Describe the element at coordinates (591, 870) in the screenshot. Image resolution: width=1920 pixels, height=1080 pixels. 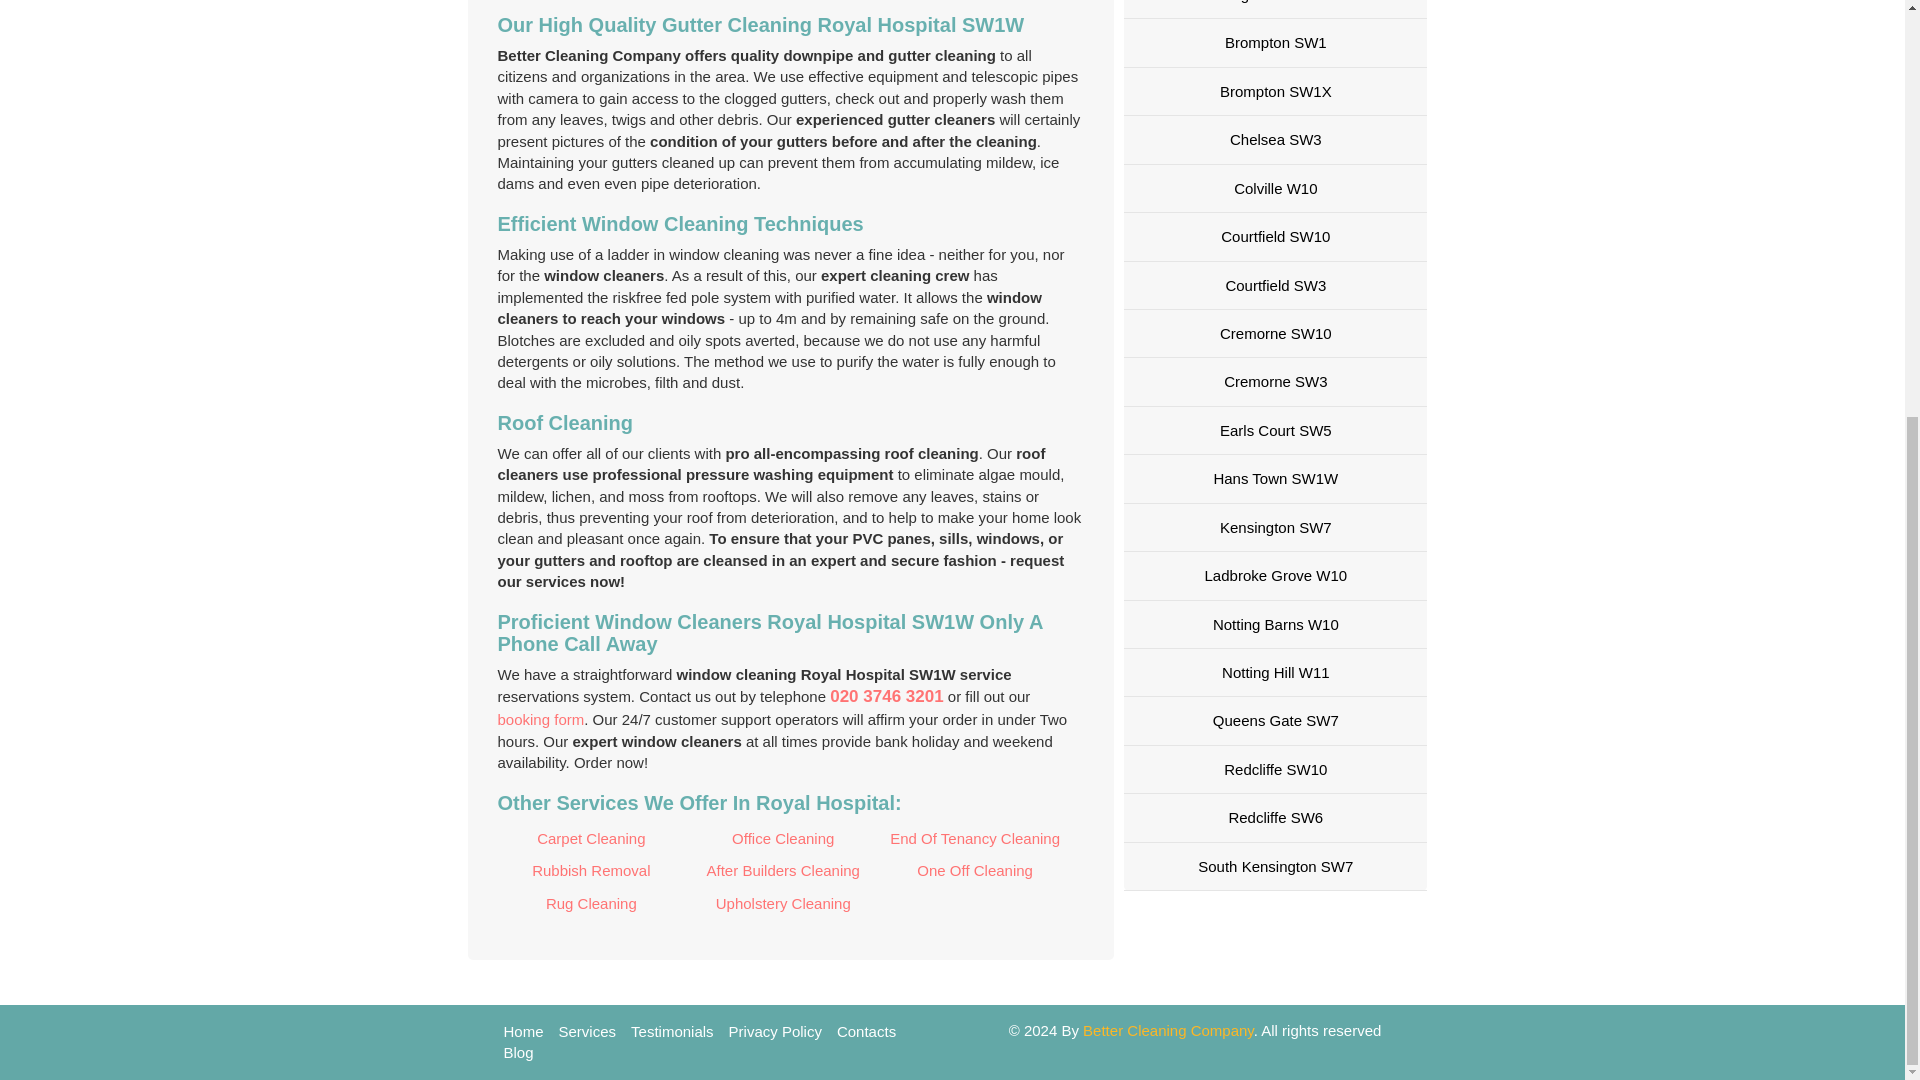
I see `Rubbish Removal` at that location.